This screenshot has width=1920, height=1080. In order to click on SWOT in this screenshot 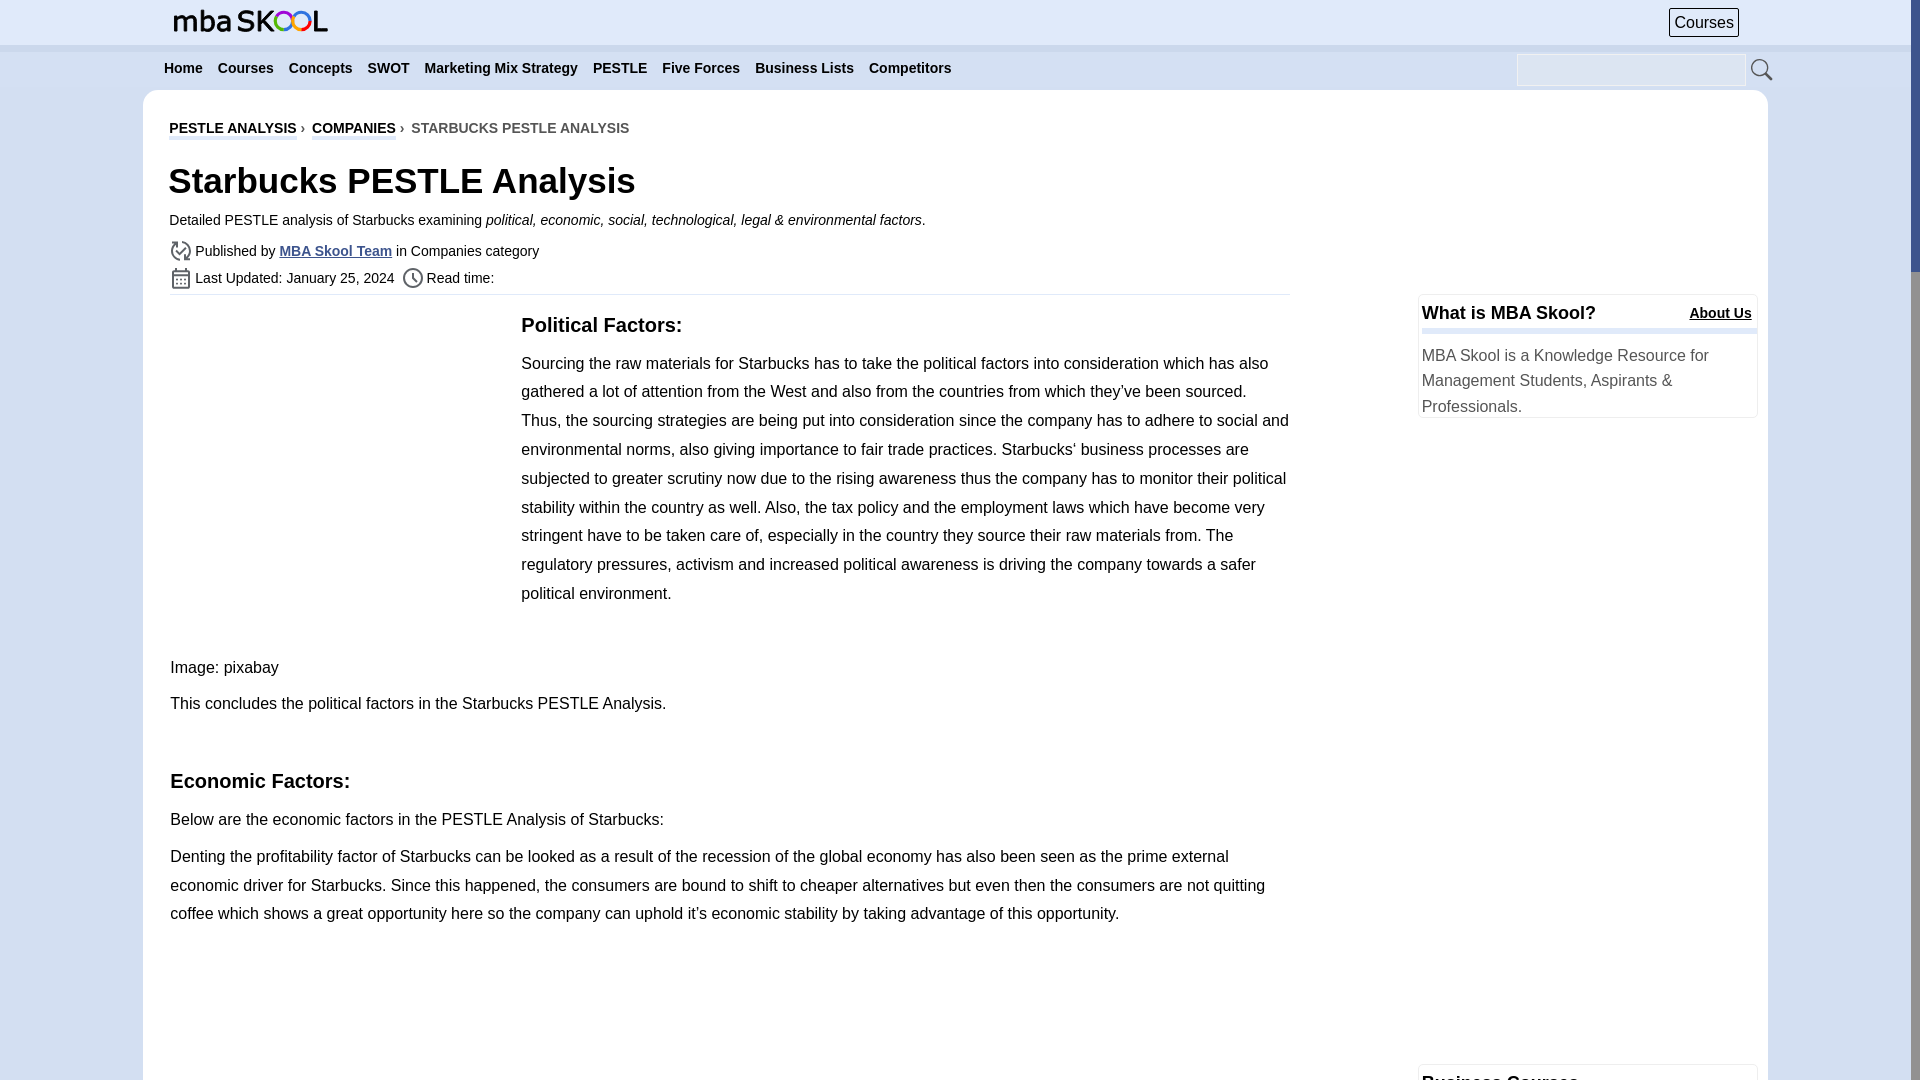, I will do `click(389, 68)`.